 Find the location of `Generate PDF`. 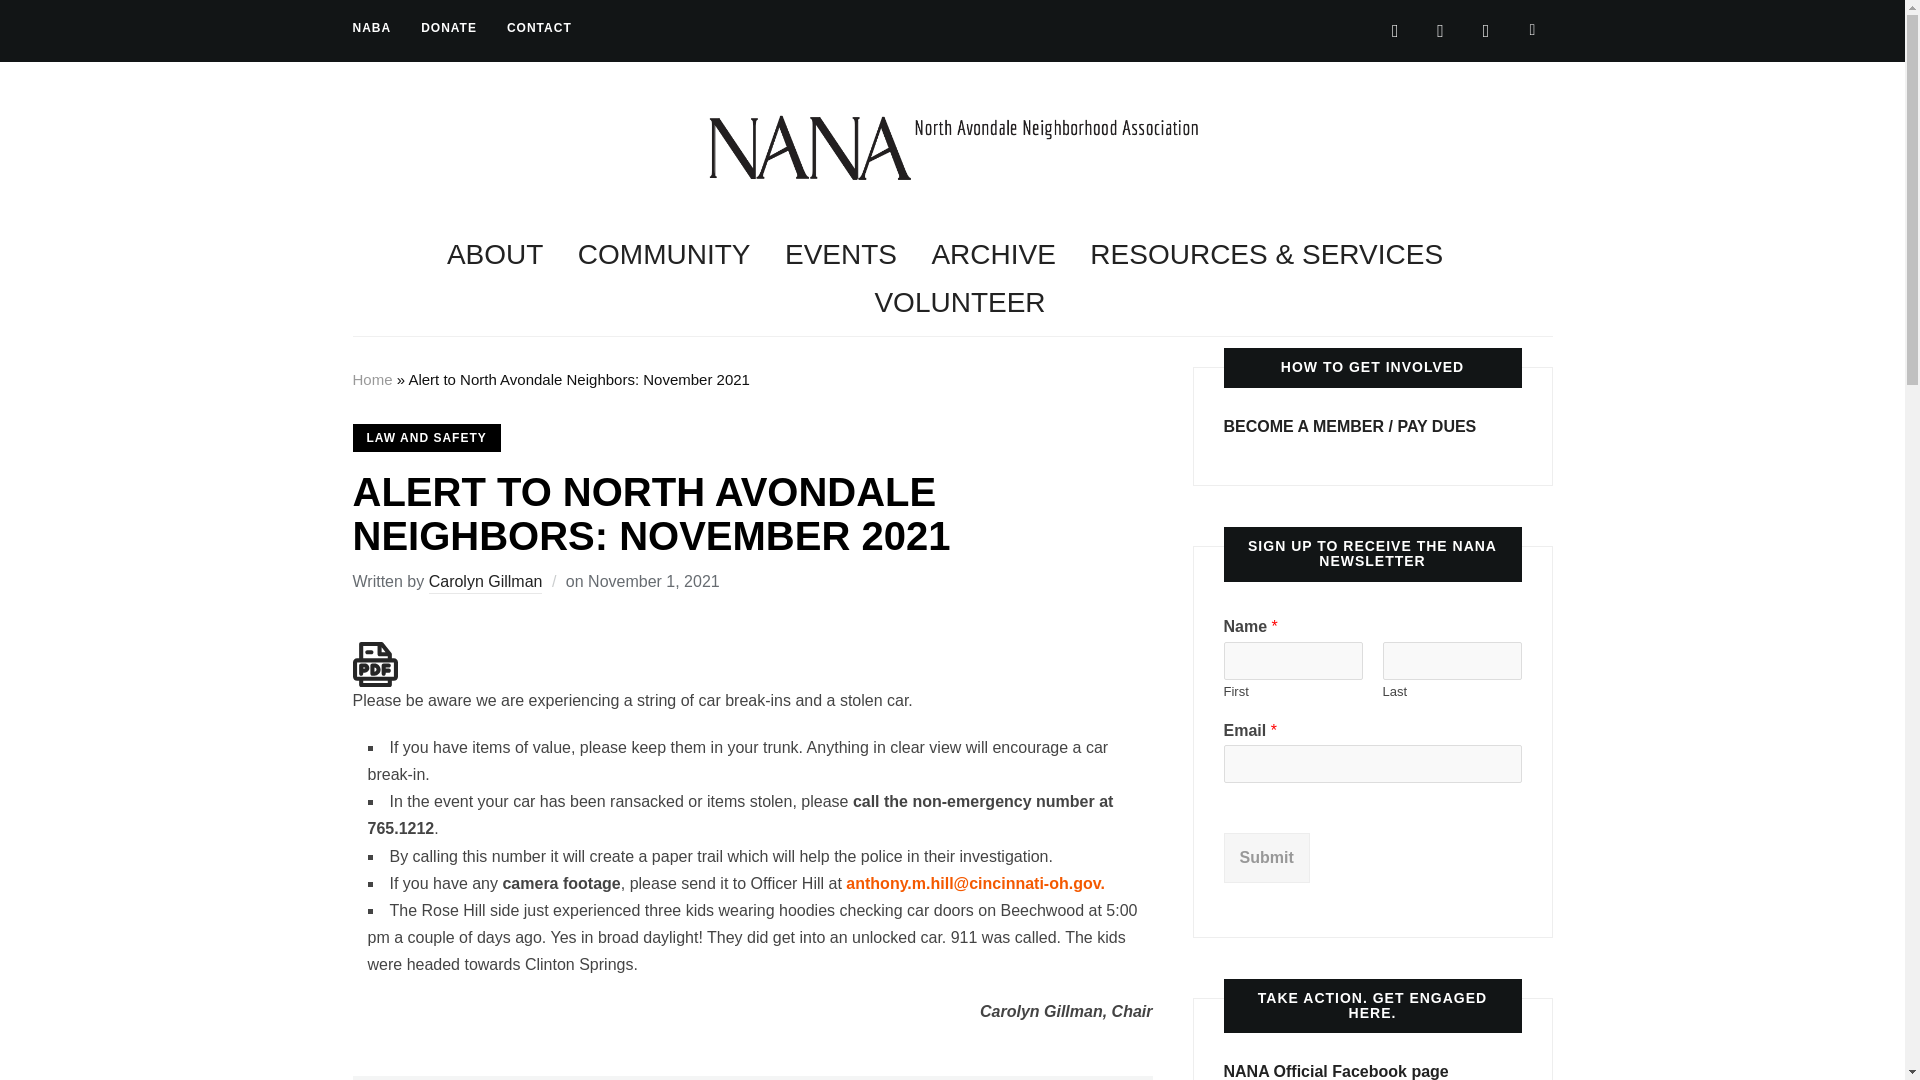

Generate PDF is located at coordinates (374, 664).